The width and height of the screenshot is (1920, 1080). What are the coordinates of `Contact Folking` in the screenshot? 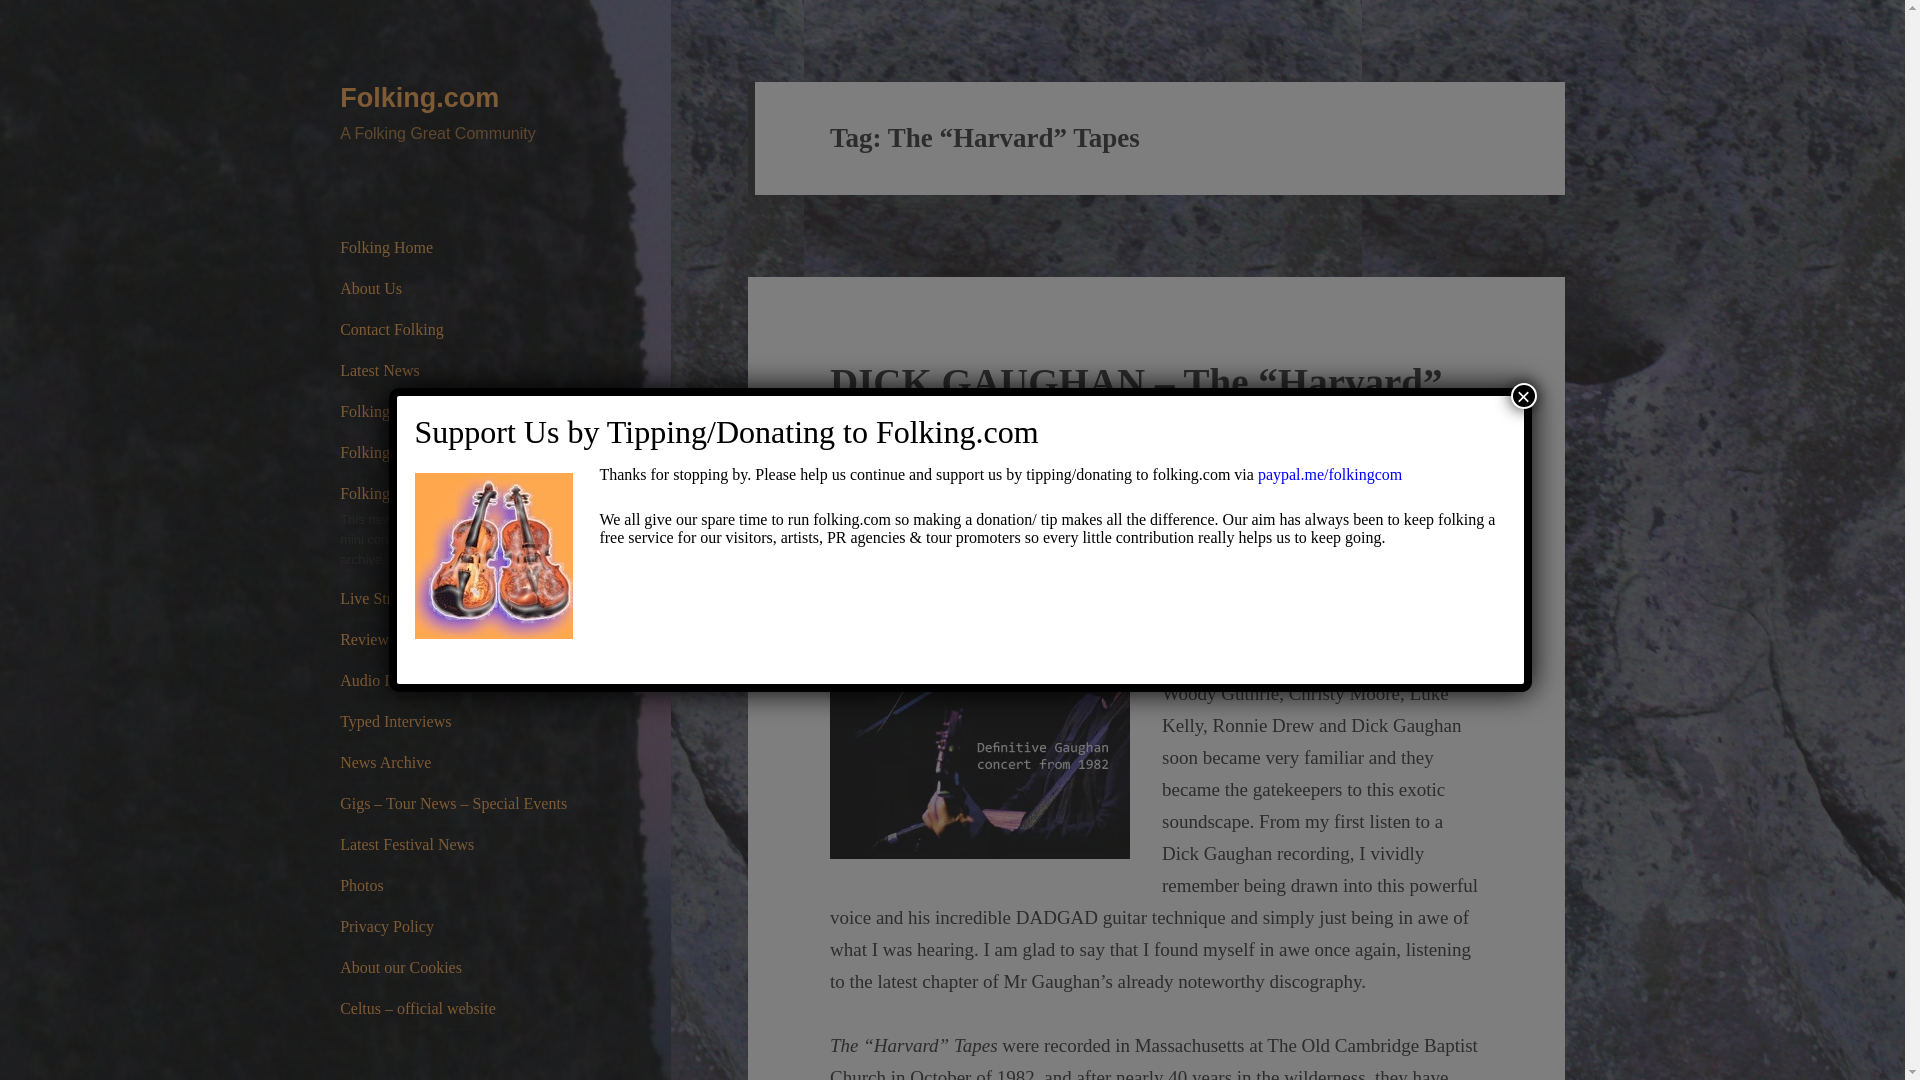 It's located at (462, 329).